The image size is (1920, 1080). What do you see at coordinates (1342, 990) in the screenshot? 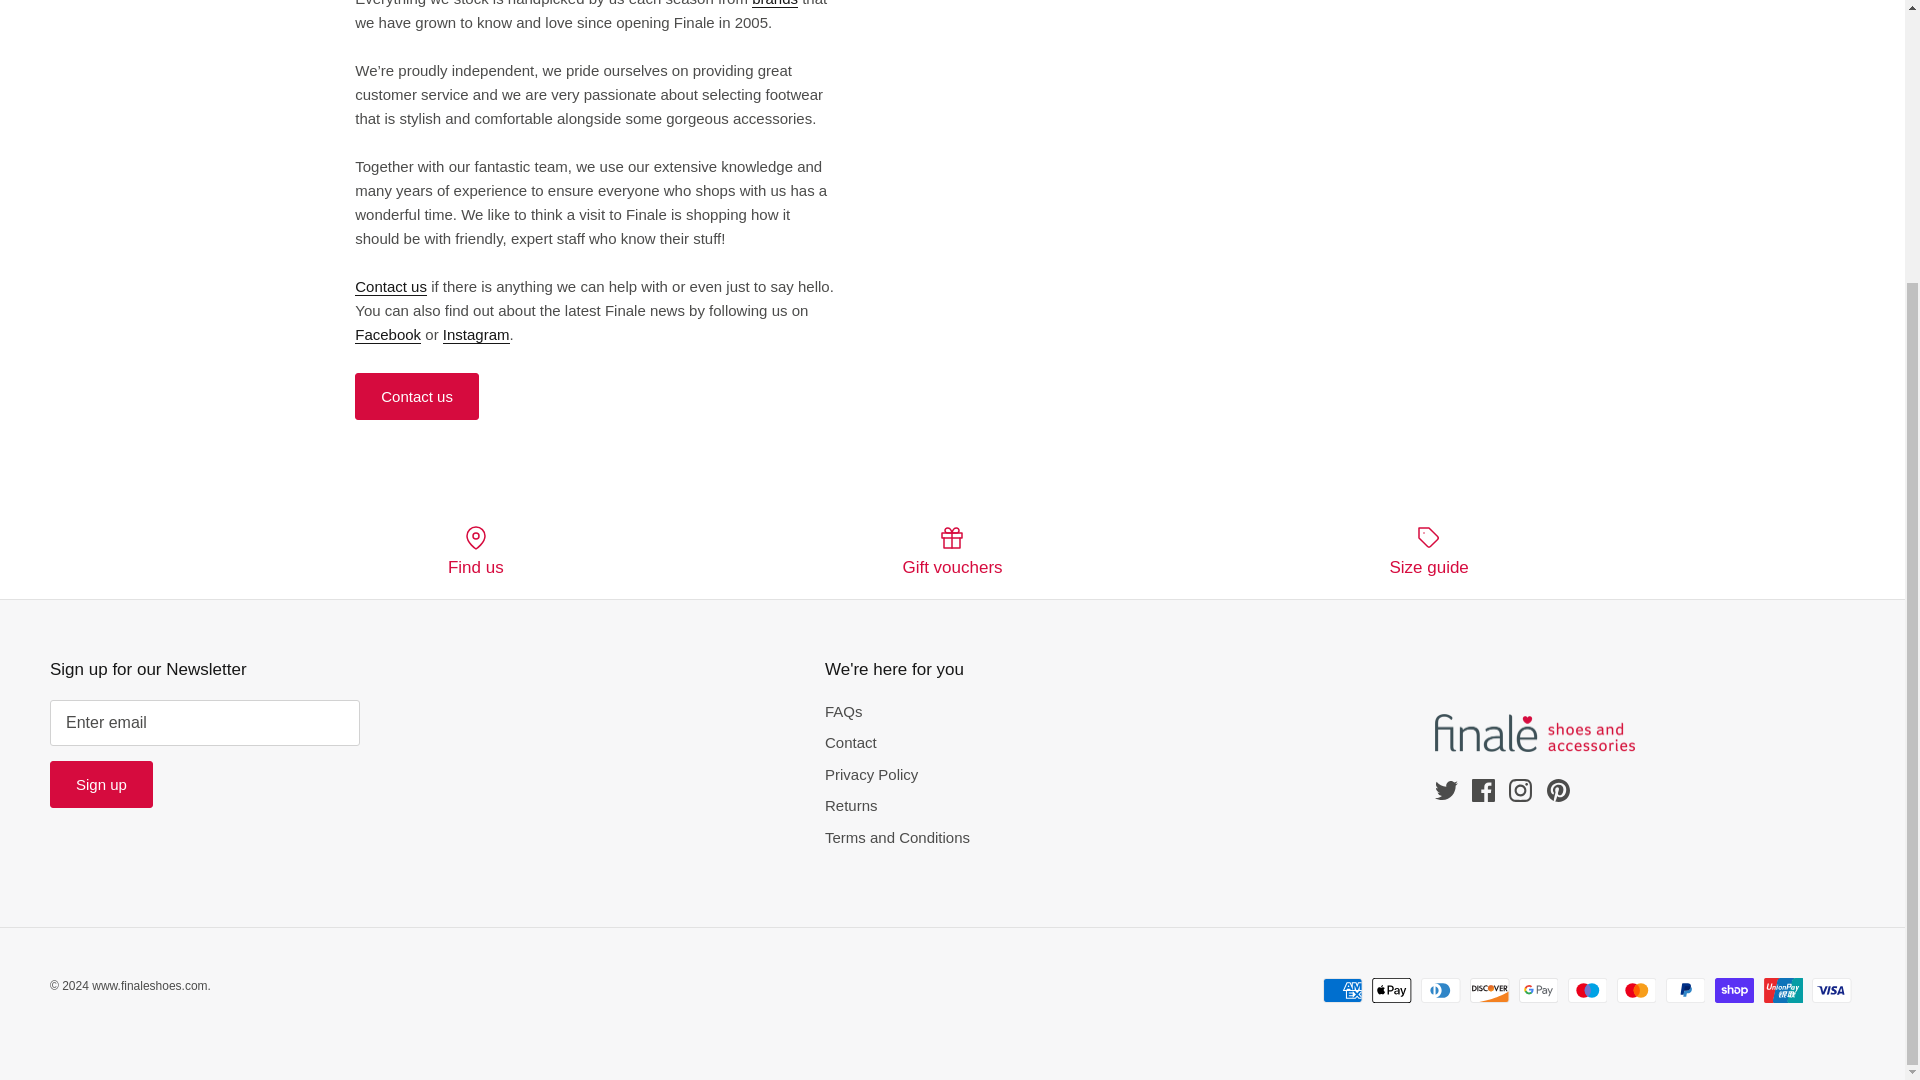
I see `American Express` at bounding box center [1342, 990].